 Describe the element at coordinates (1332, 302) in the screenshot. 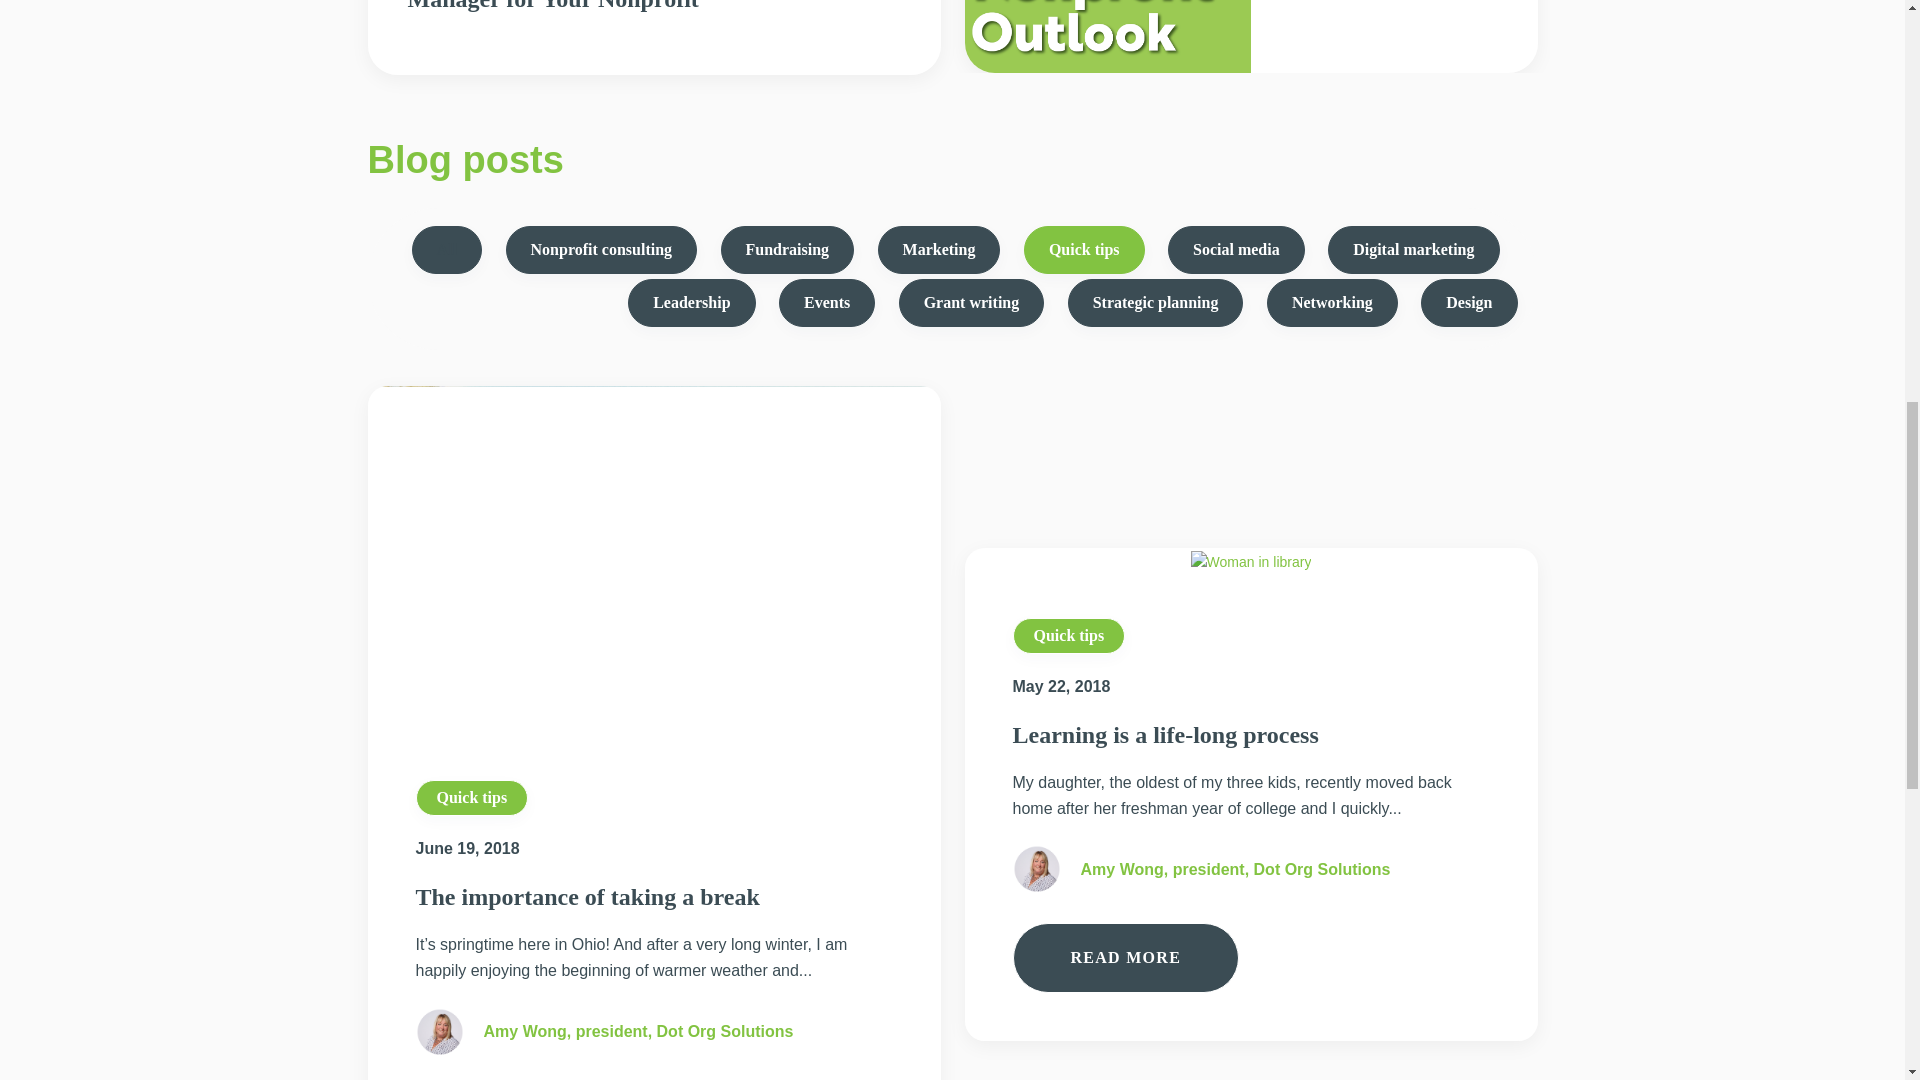

I see `Networking` at that location.